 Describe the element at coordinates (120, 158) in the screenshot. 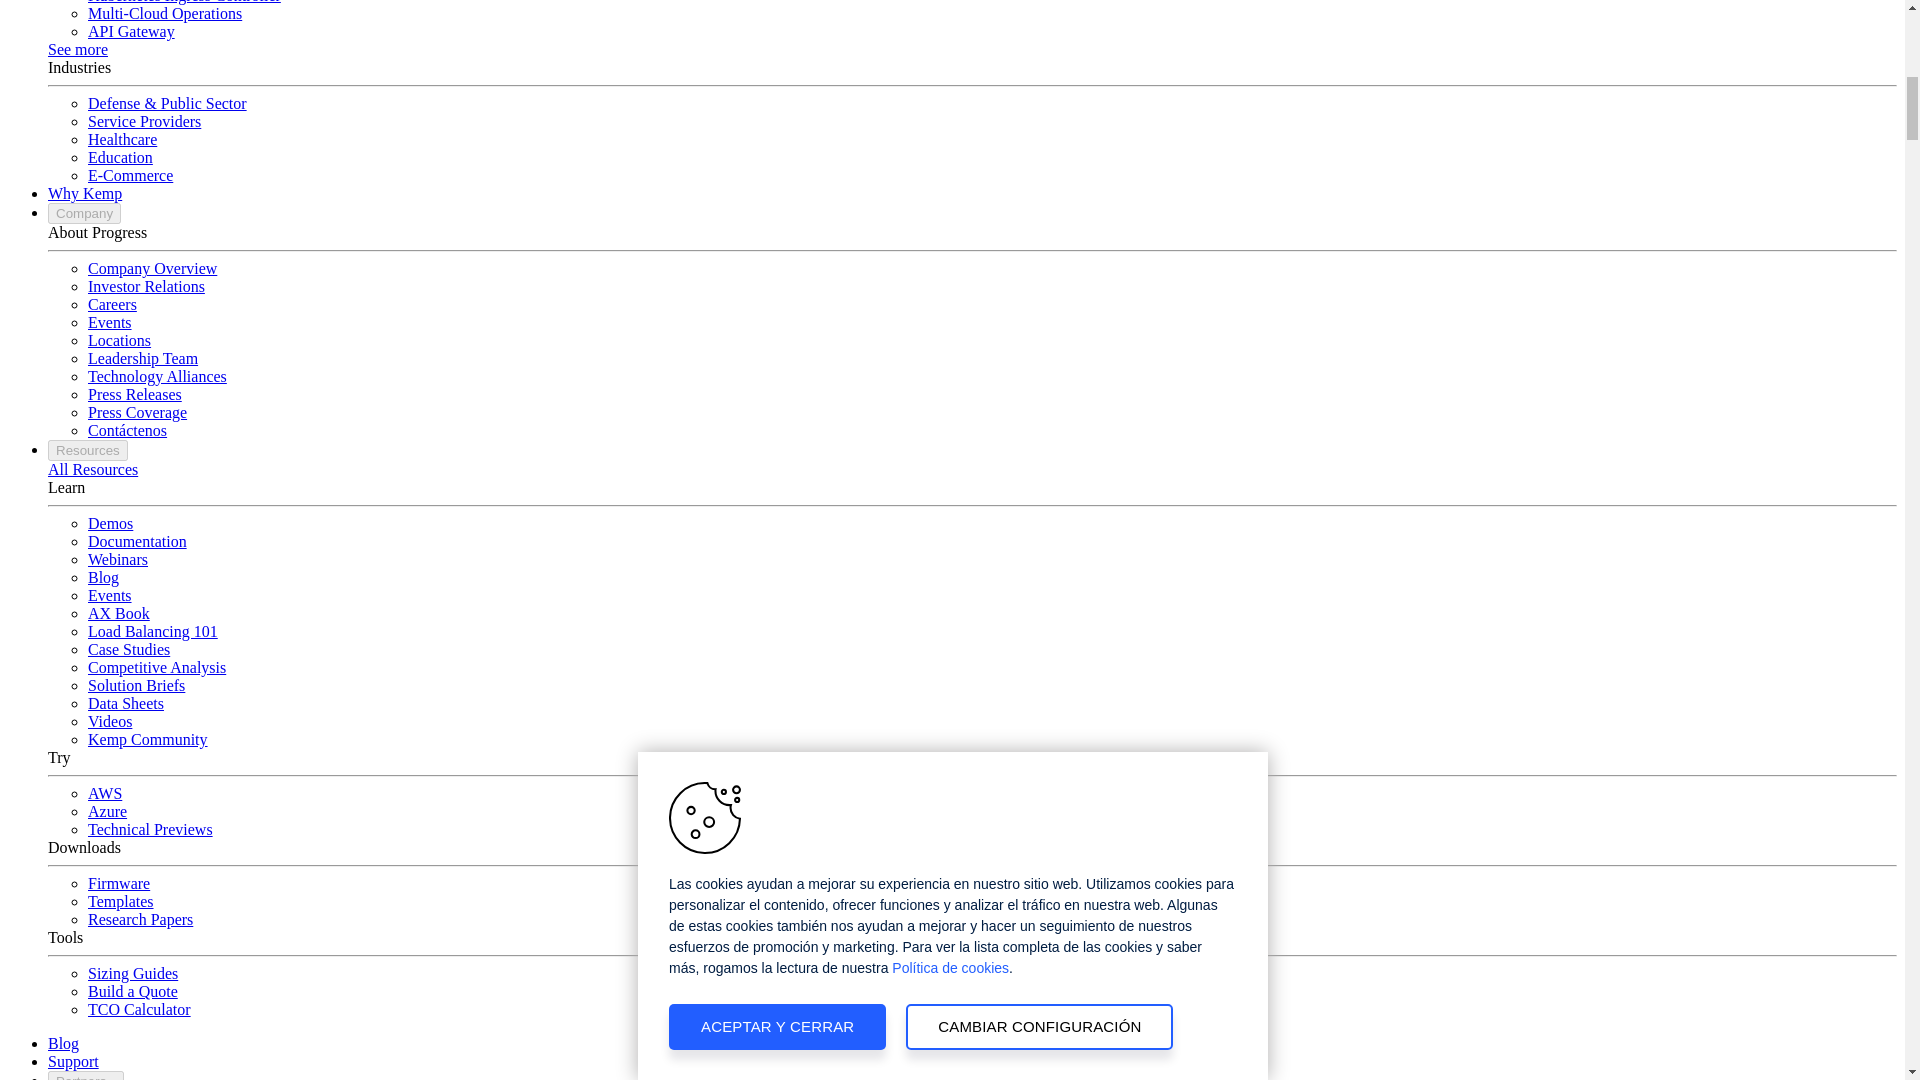

I see `Education` at that location.